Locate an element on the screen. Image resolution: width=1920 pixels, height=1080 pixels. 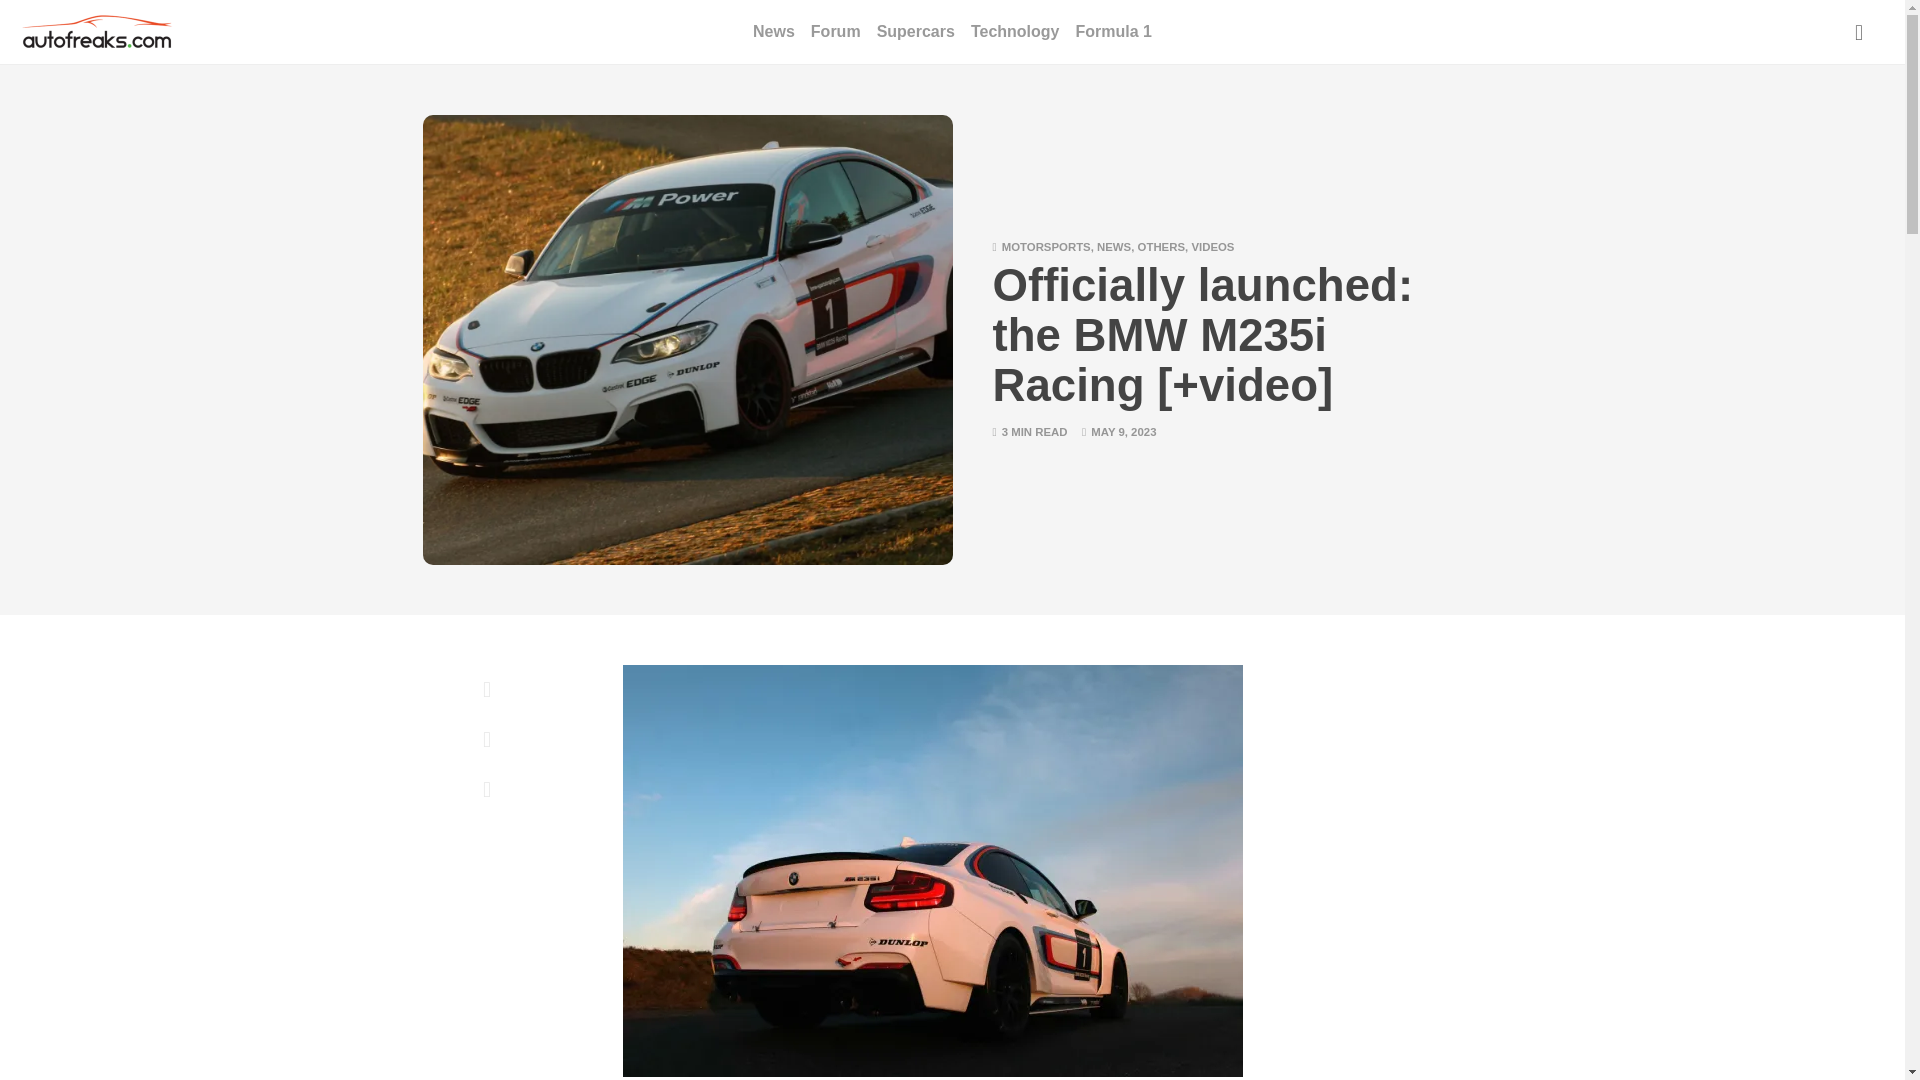
MOTORSPORTS is located at coordinates (1046, 246).